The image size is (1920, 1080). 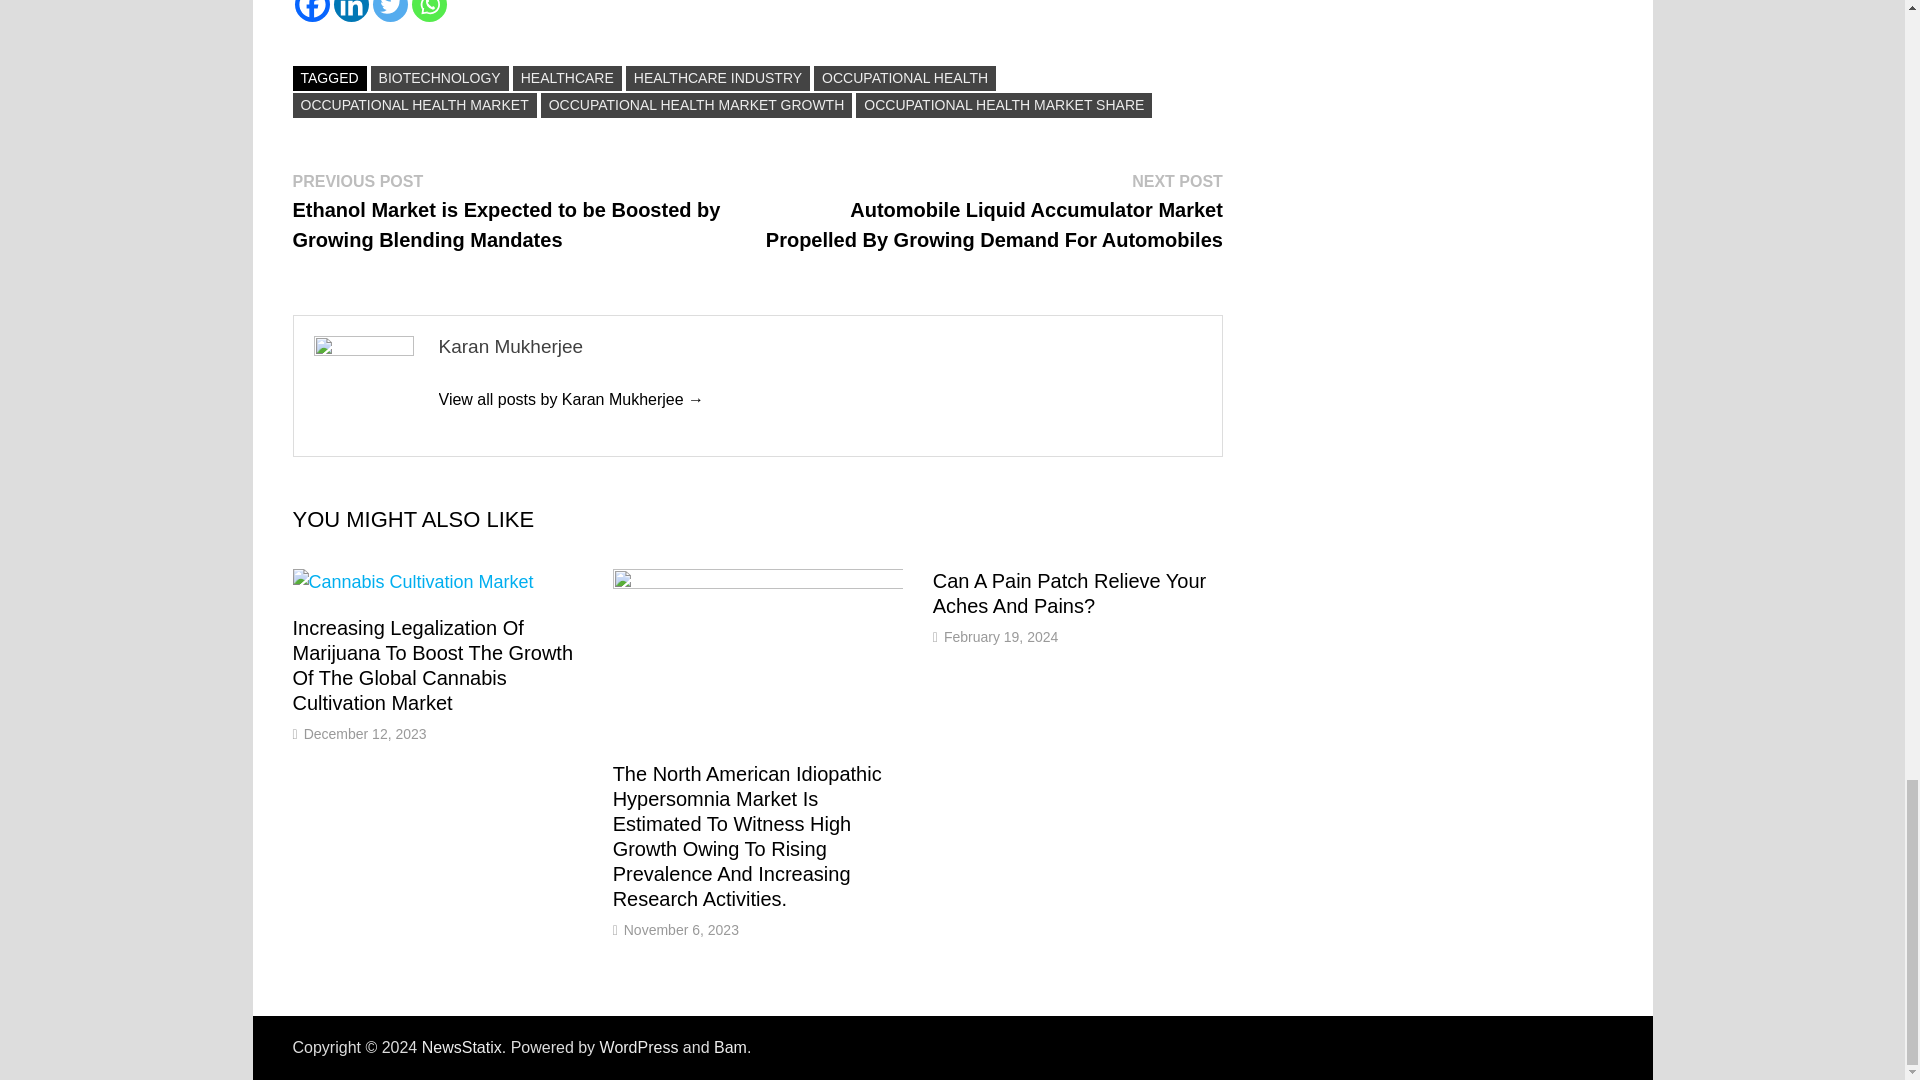 I want to click on NewsStatix, so click(x=462, y=1047).